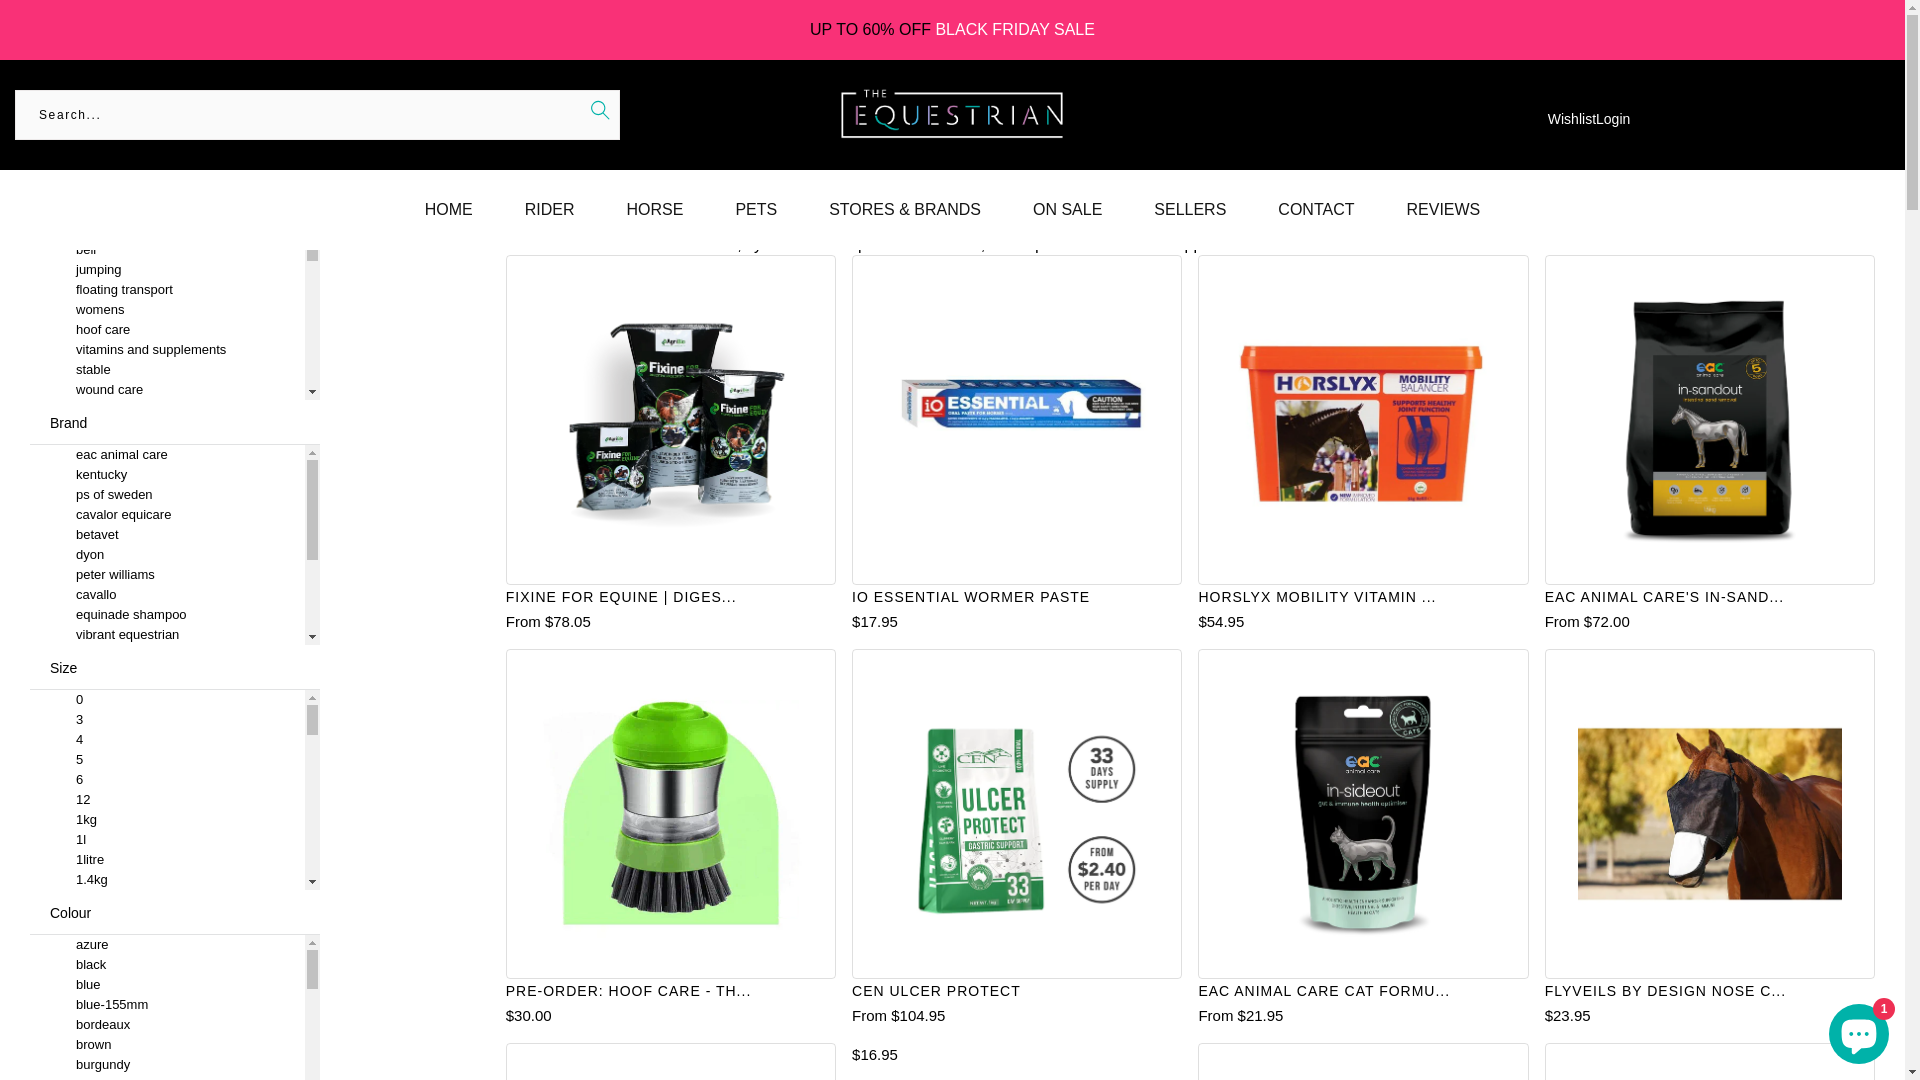 The width and height of the screenshot is (1920, 1080). What do you see at coordinates (168, 850) in the screenshot?
I see `hemp oil for dogs` at bounding box center [168, 850].